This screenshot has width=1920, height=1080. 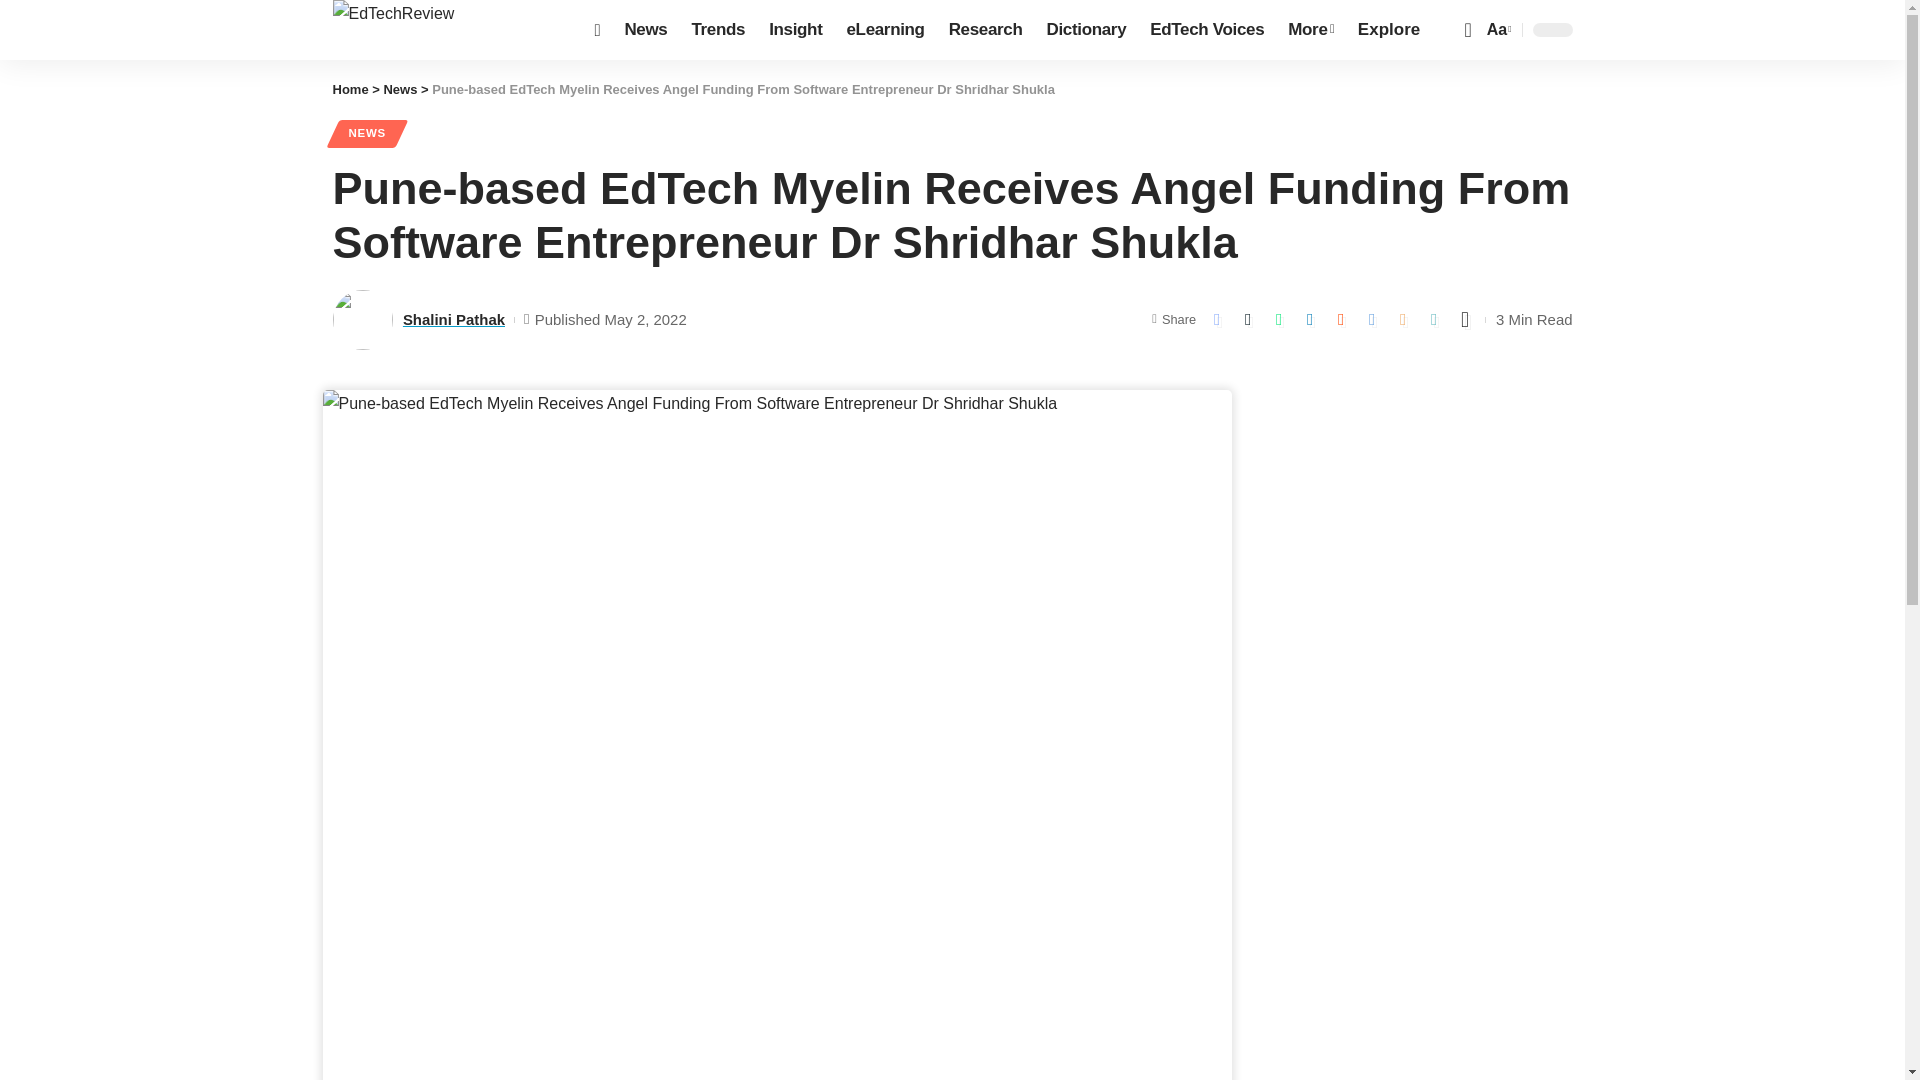 I want to click on News, so click(x=646, y=30).